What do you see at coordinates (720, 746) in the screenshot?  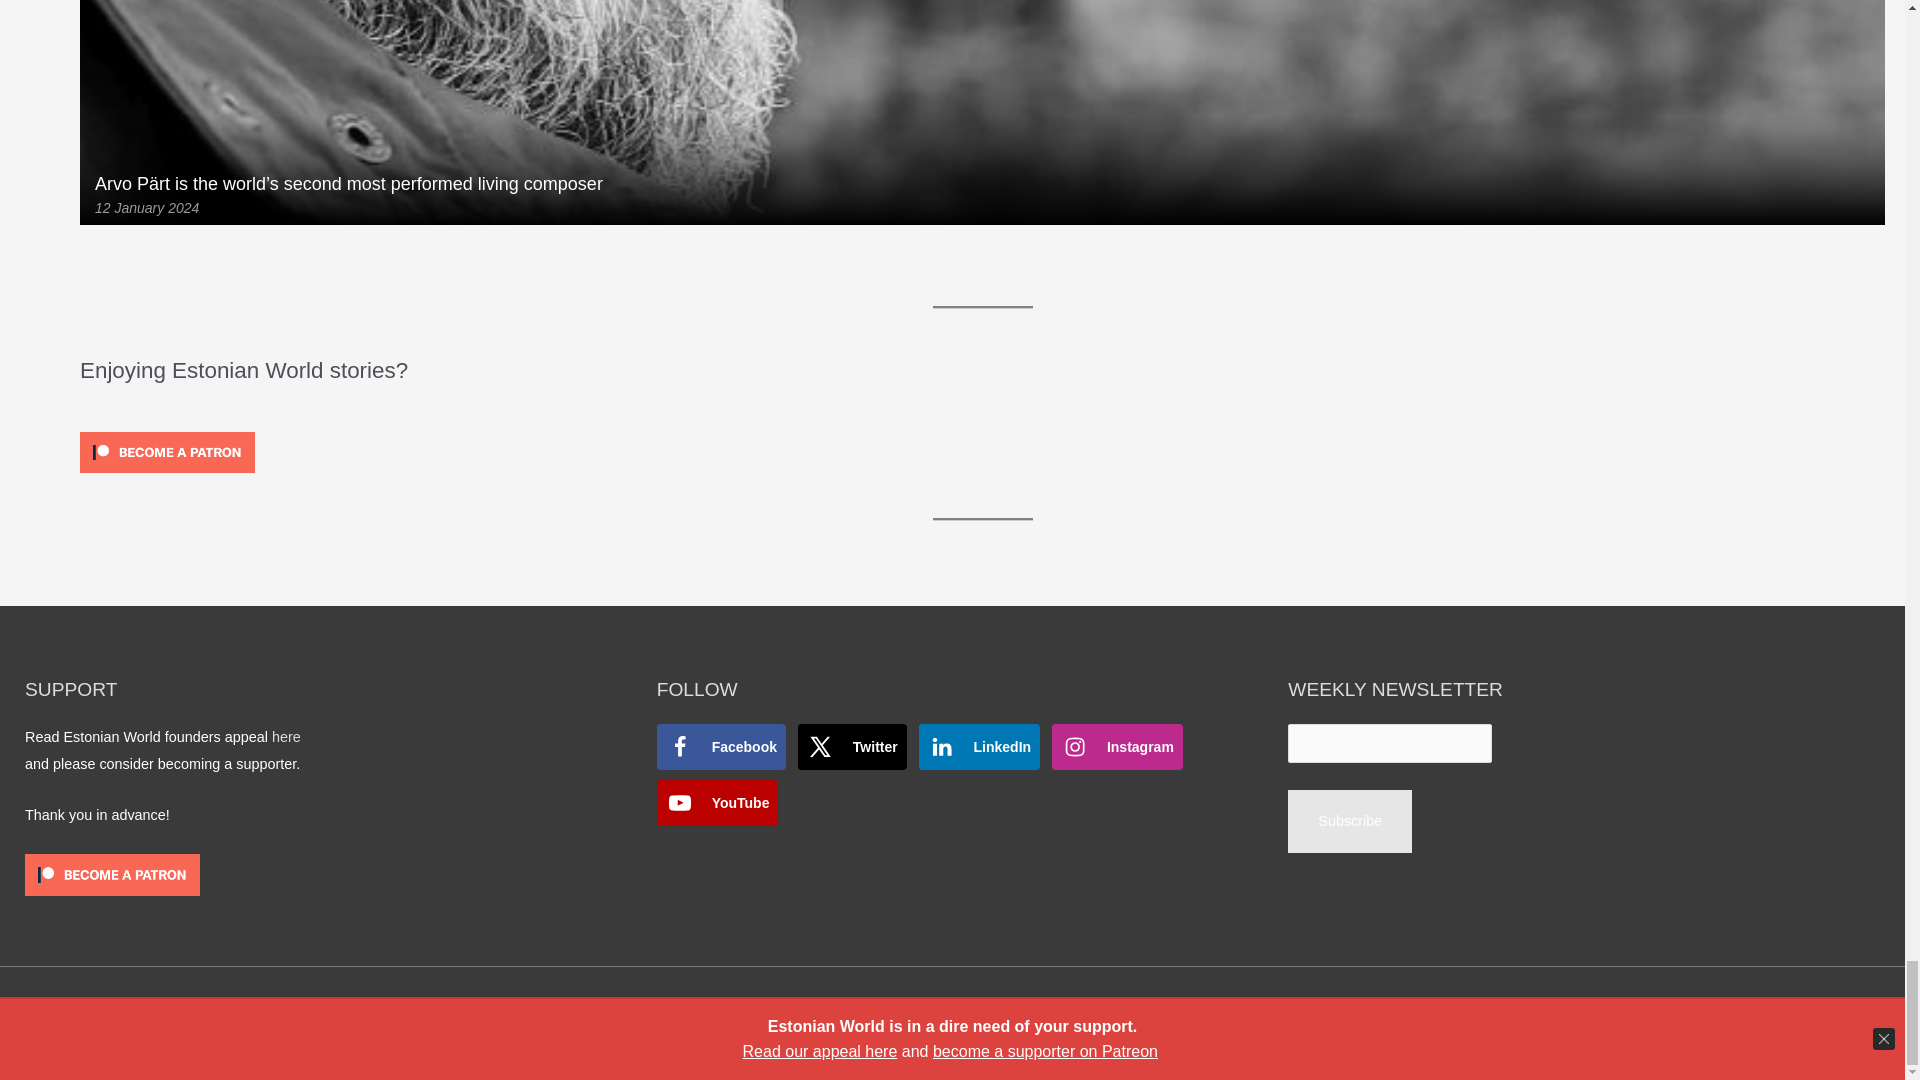 I see `Follow on Facebook` at bounding box center [720, 746].